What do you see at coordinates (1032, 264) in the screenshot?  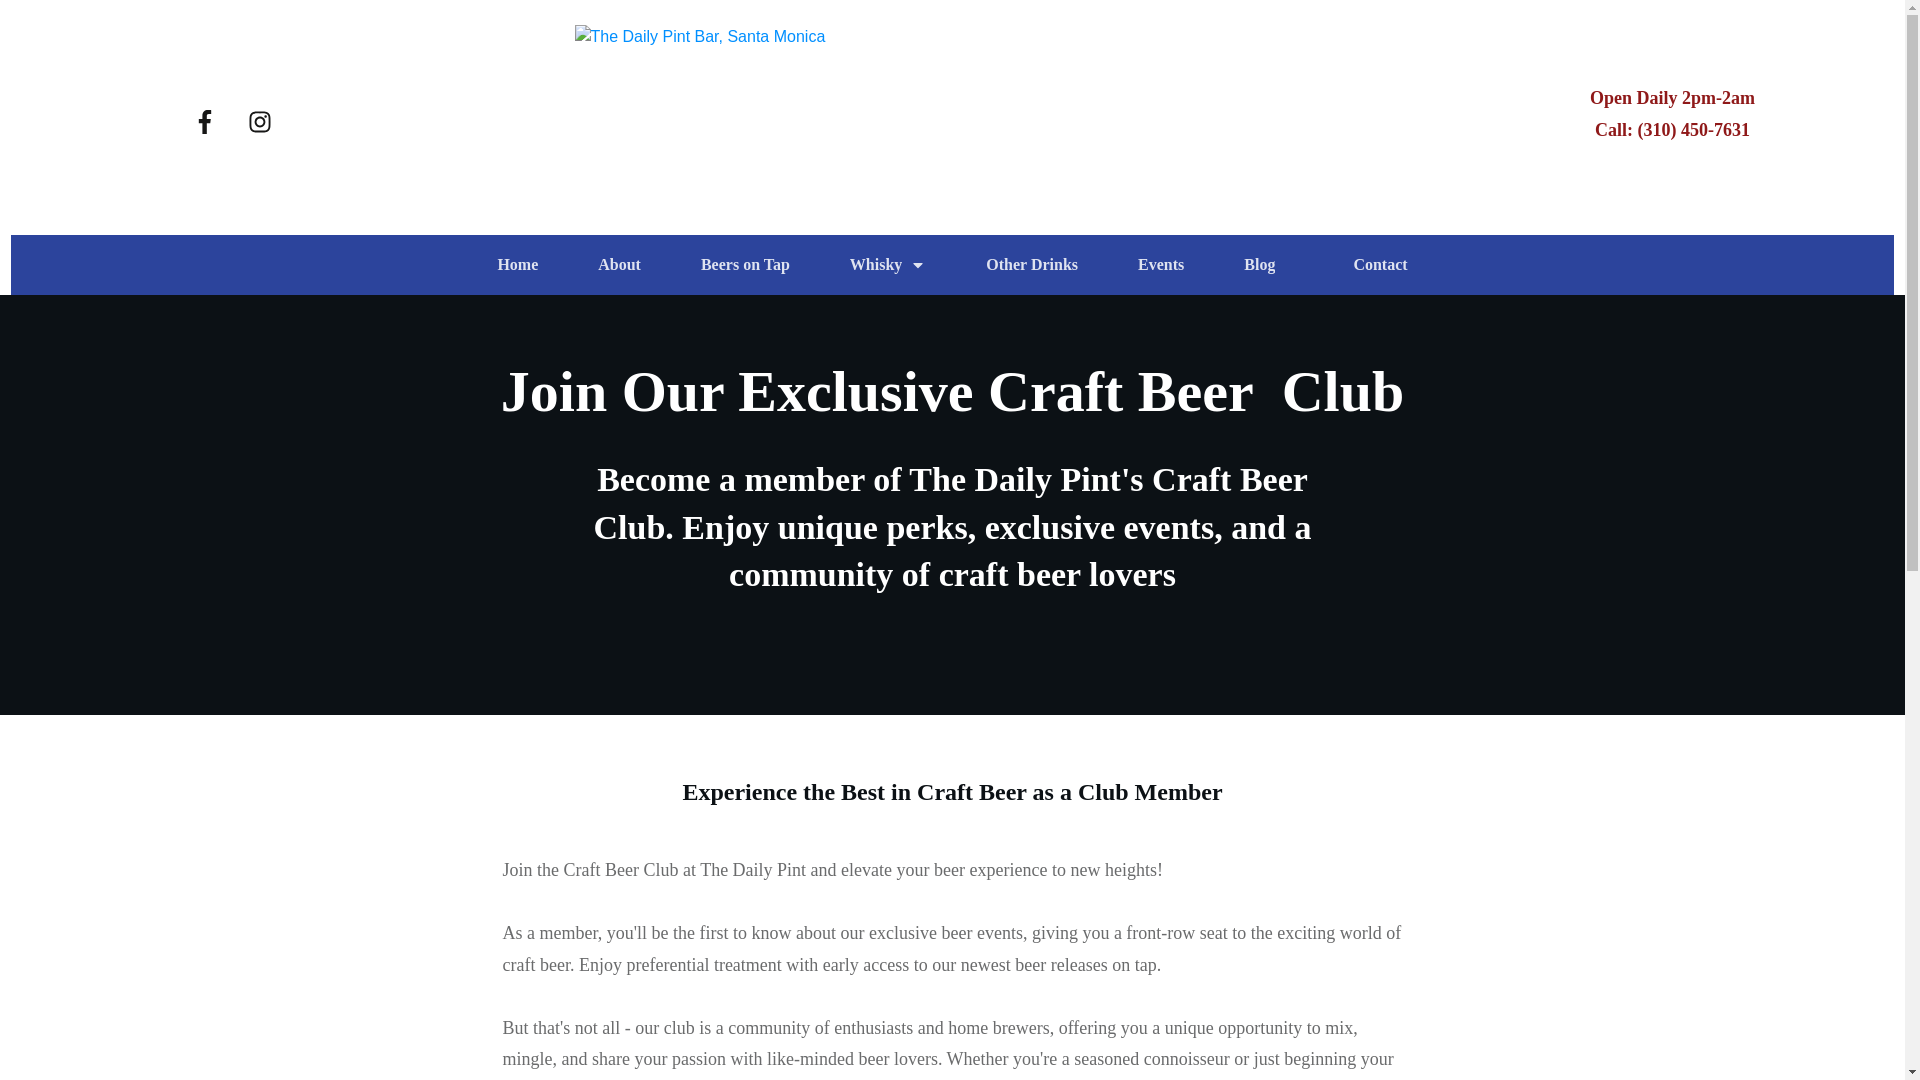 I see `Other Drinks` at bounding box center [1032, 264].